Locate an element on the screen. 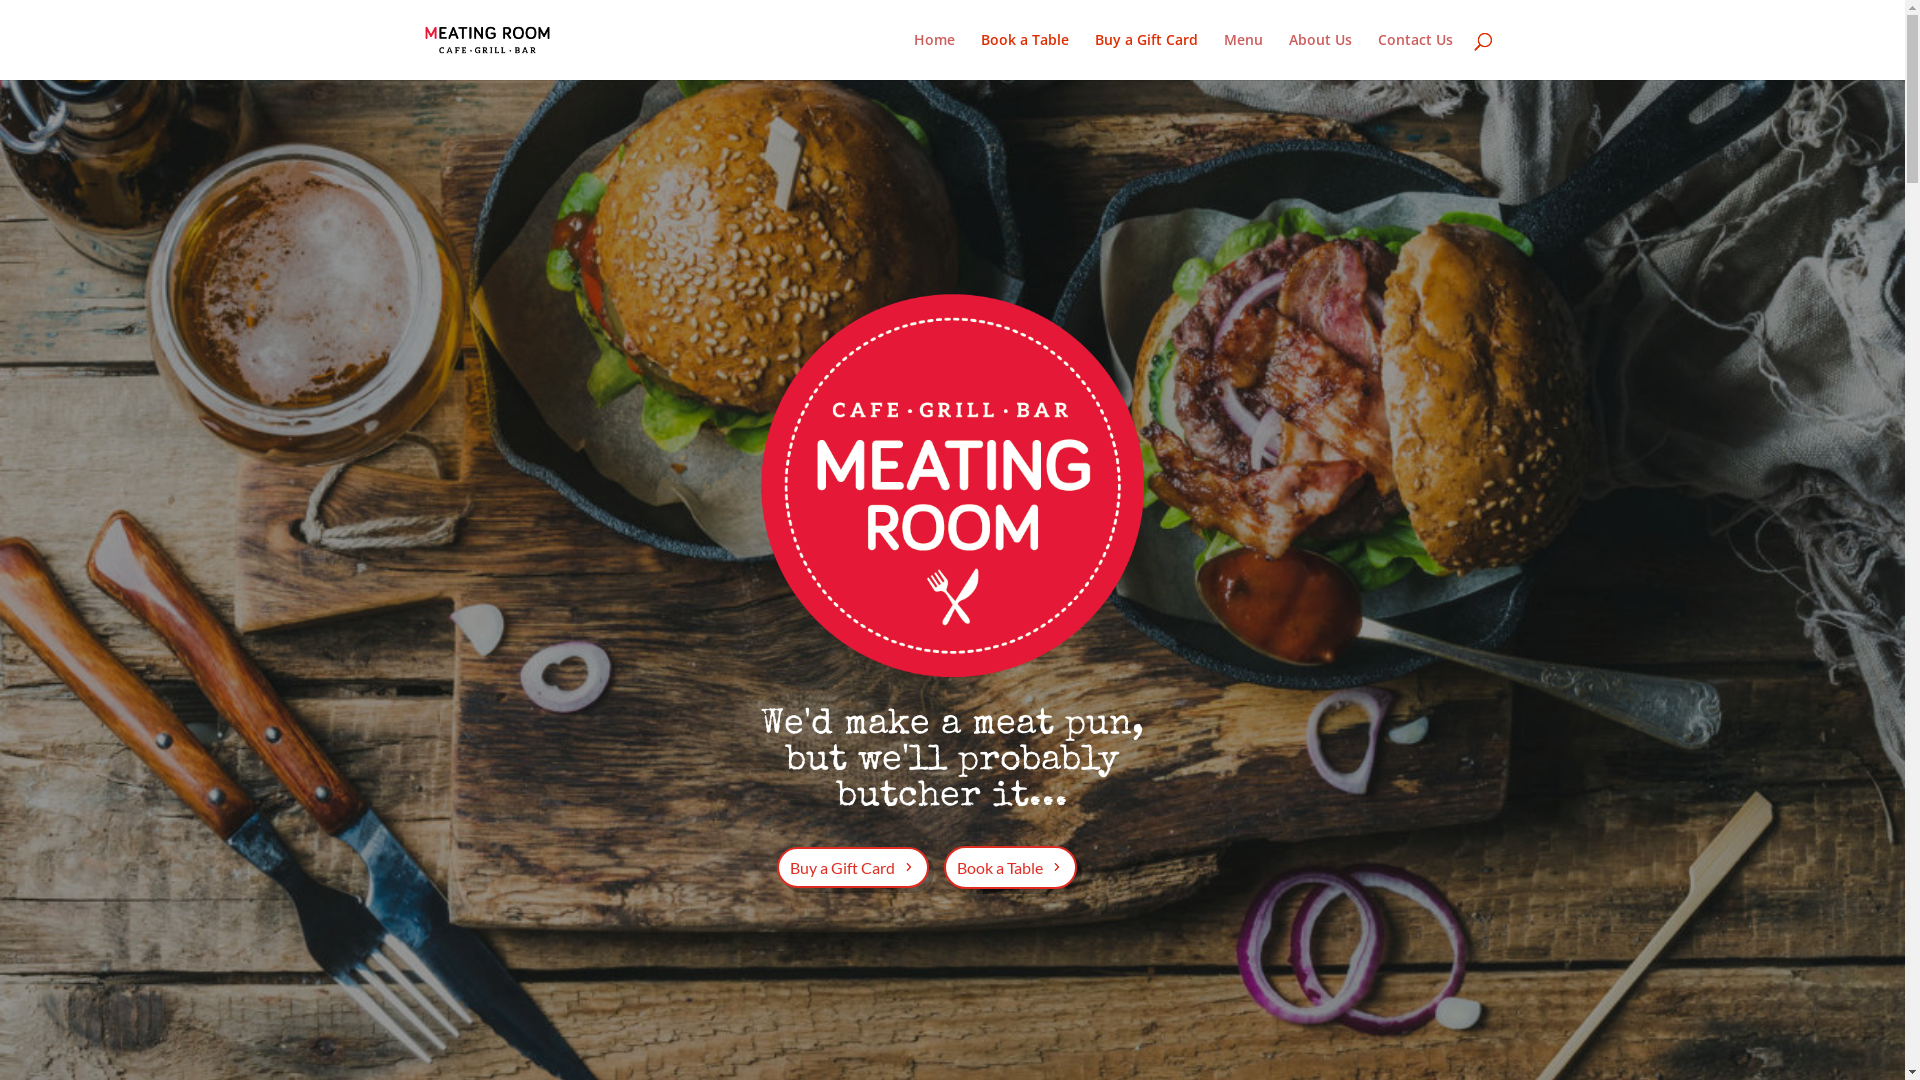  Home is located at coordinates (934, 56).